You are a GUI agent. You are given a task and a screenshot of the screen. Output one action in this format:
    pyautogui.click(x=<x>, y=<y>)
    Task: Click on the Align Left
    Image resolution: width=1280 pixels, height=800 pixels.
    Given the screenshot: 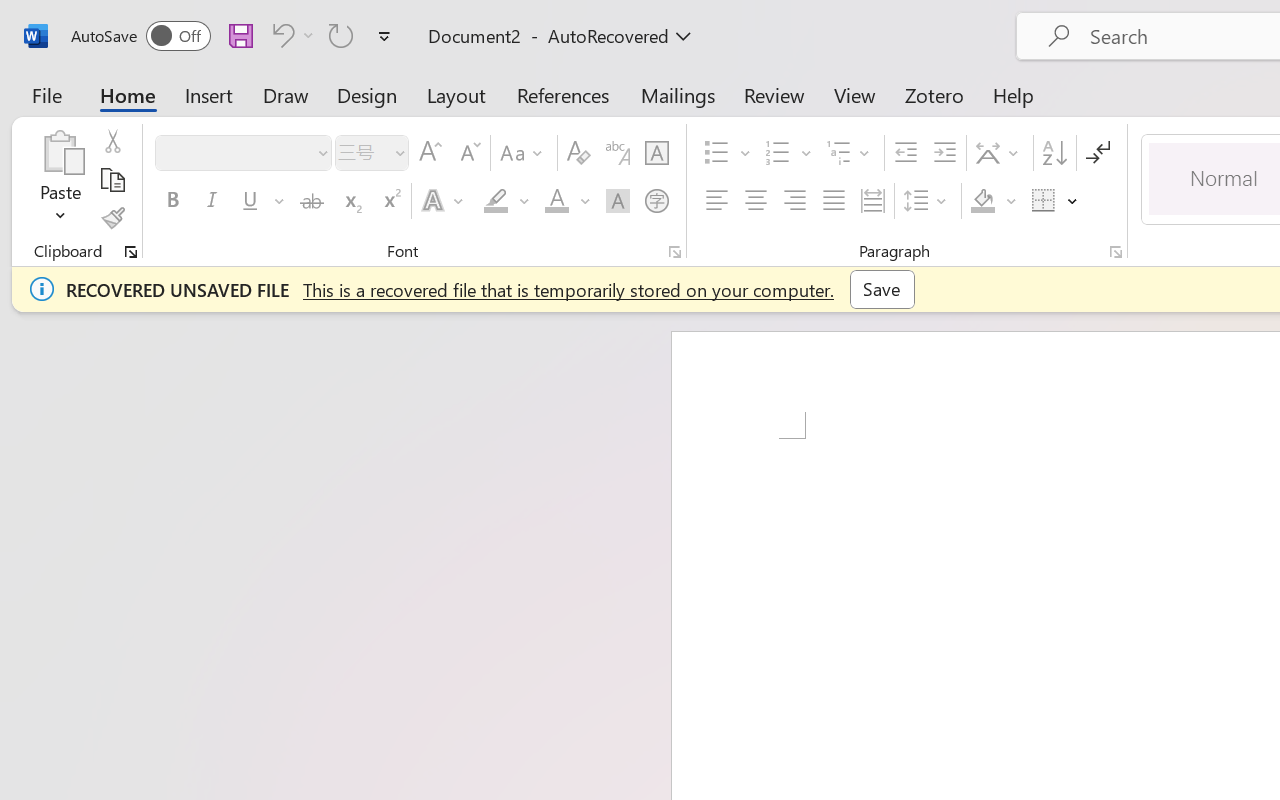 What is the action you would take?
    pyautogui.click(x=716, y=201)
    